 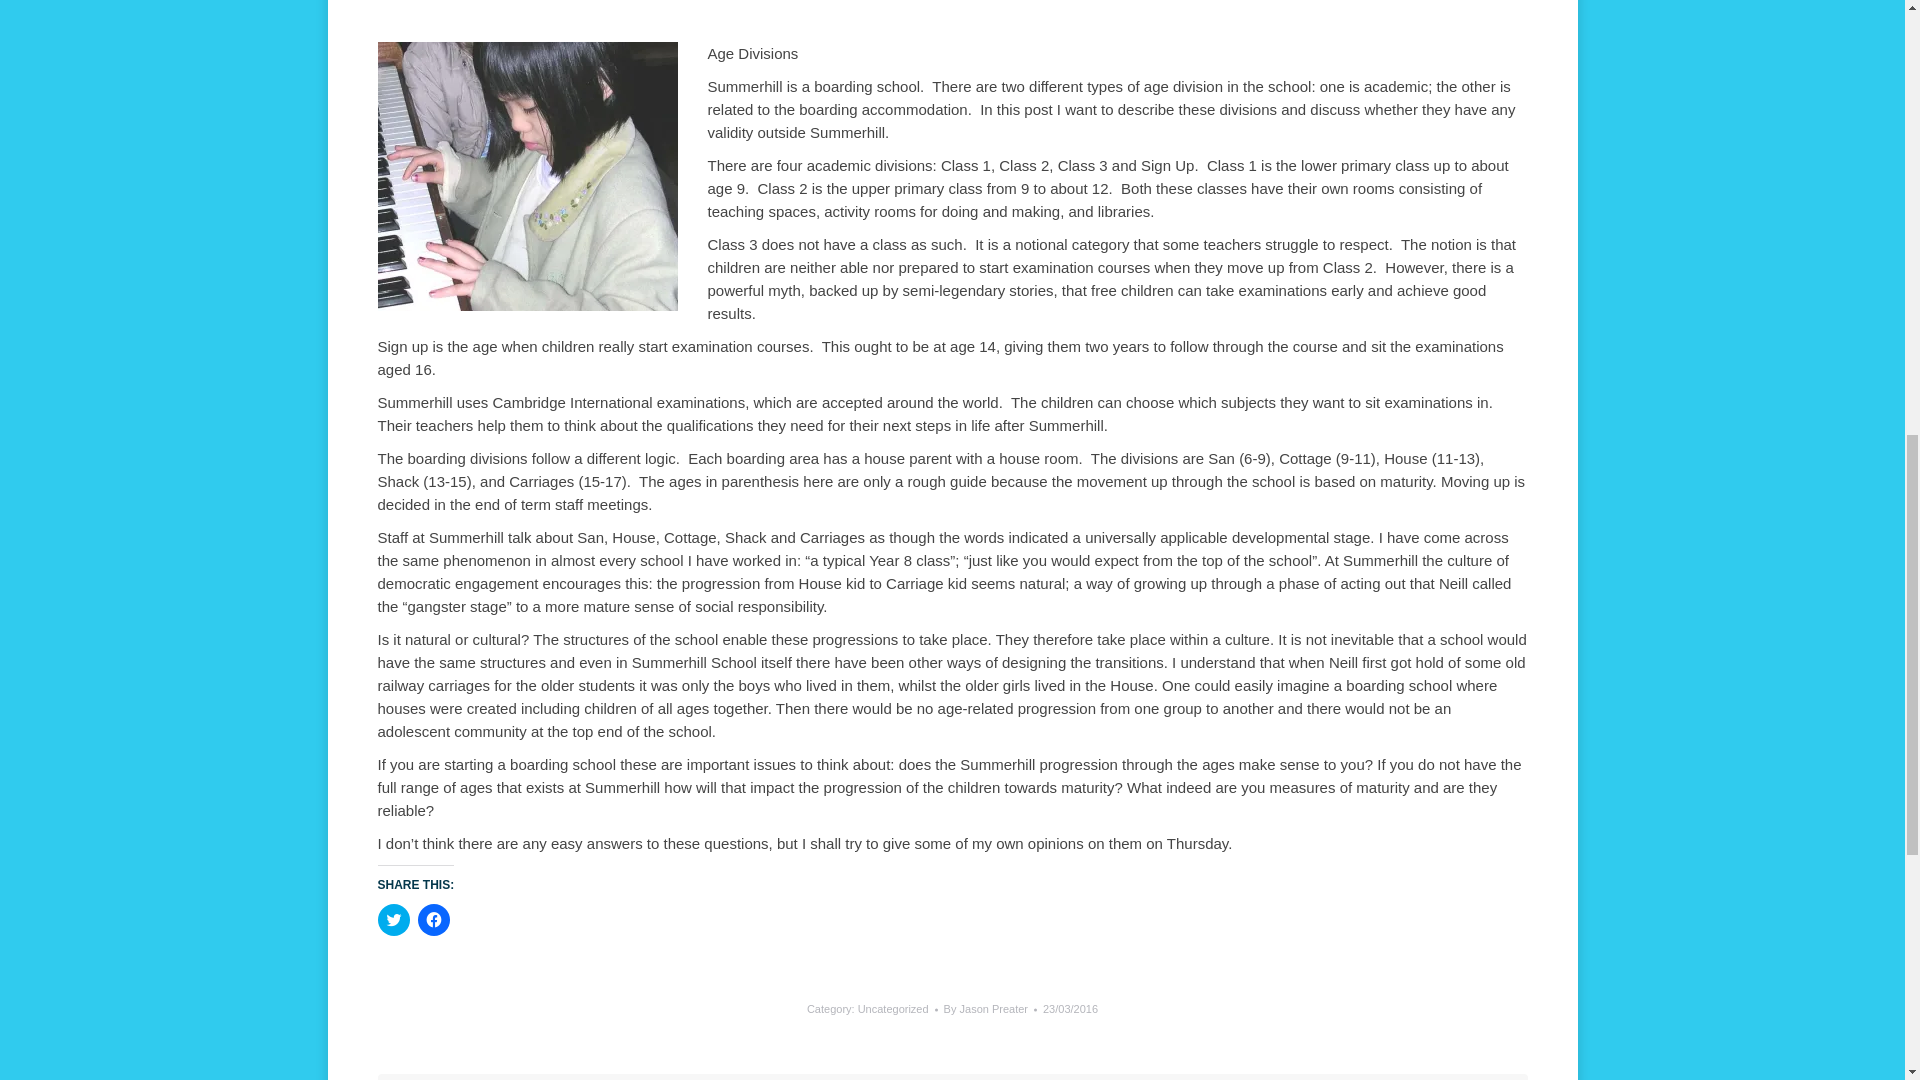 I want to click on View all posts by Jason Preater, so click(x=990, y=1010).